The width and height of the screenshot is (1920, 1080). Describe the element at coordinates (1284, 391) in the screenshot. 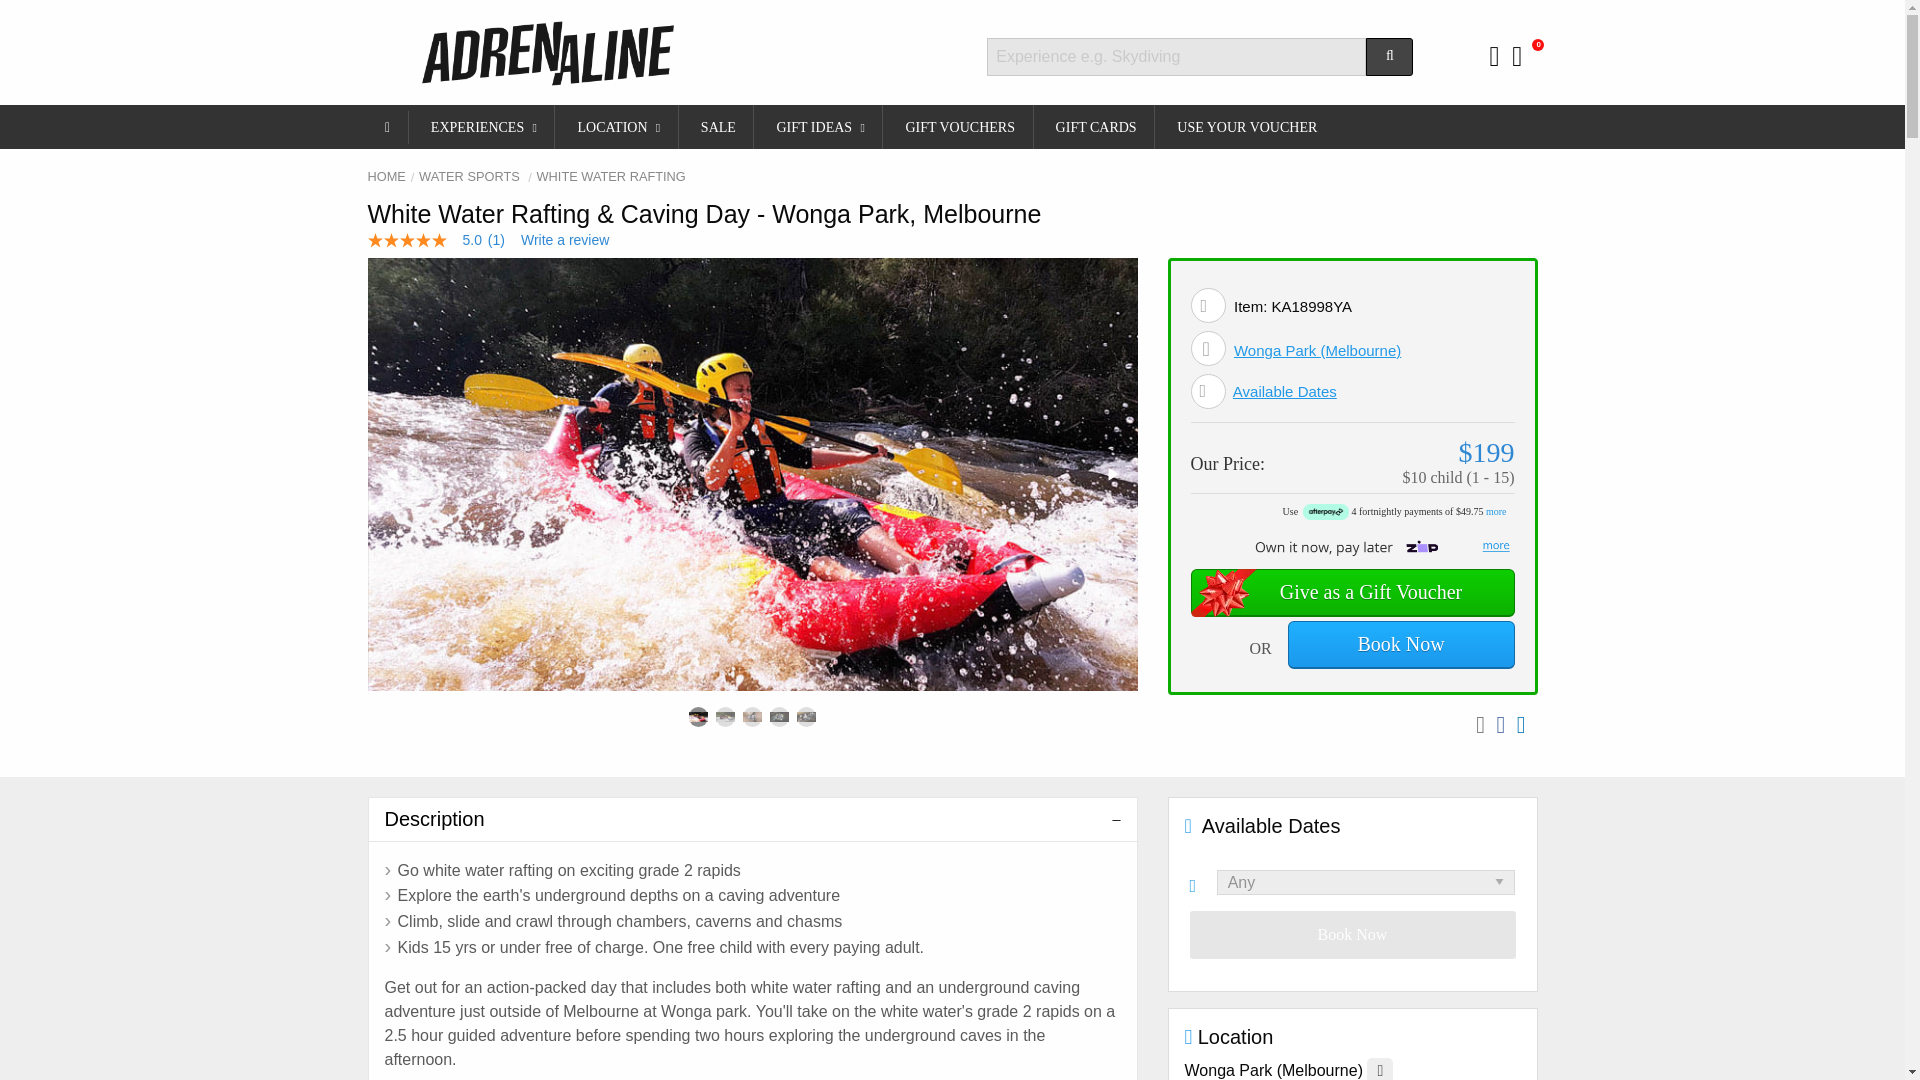

I see `Available Dates` at that location.